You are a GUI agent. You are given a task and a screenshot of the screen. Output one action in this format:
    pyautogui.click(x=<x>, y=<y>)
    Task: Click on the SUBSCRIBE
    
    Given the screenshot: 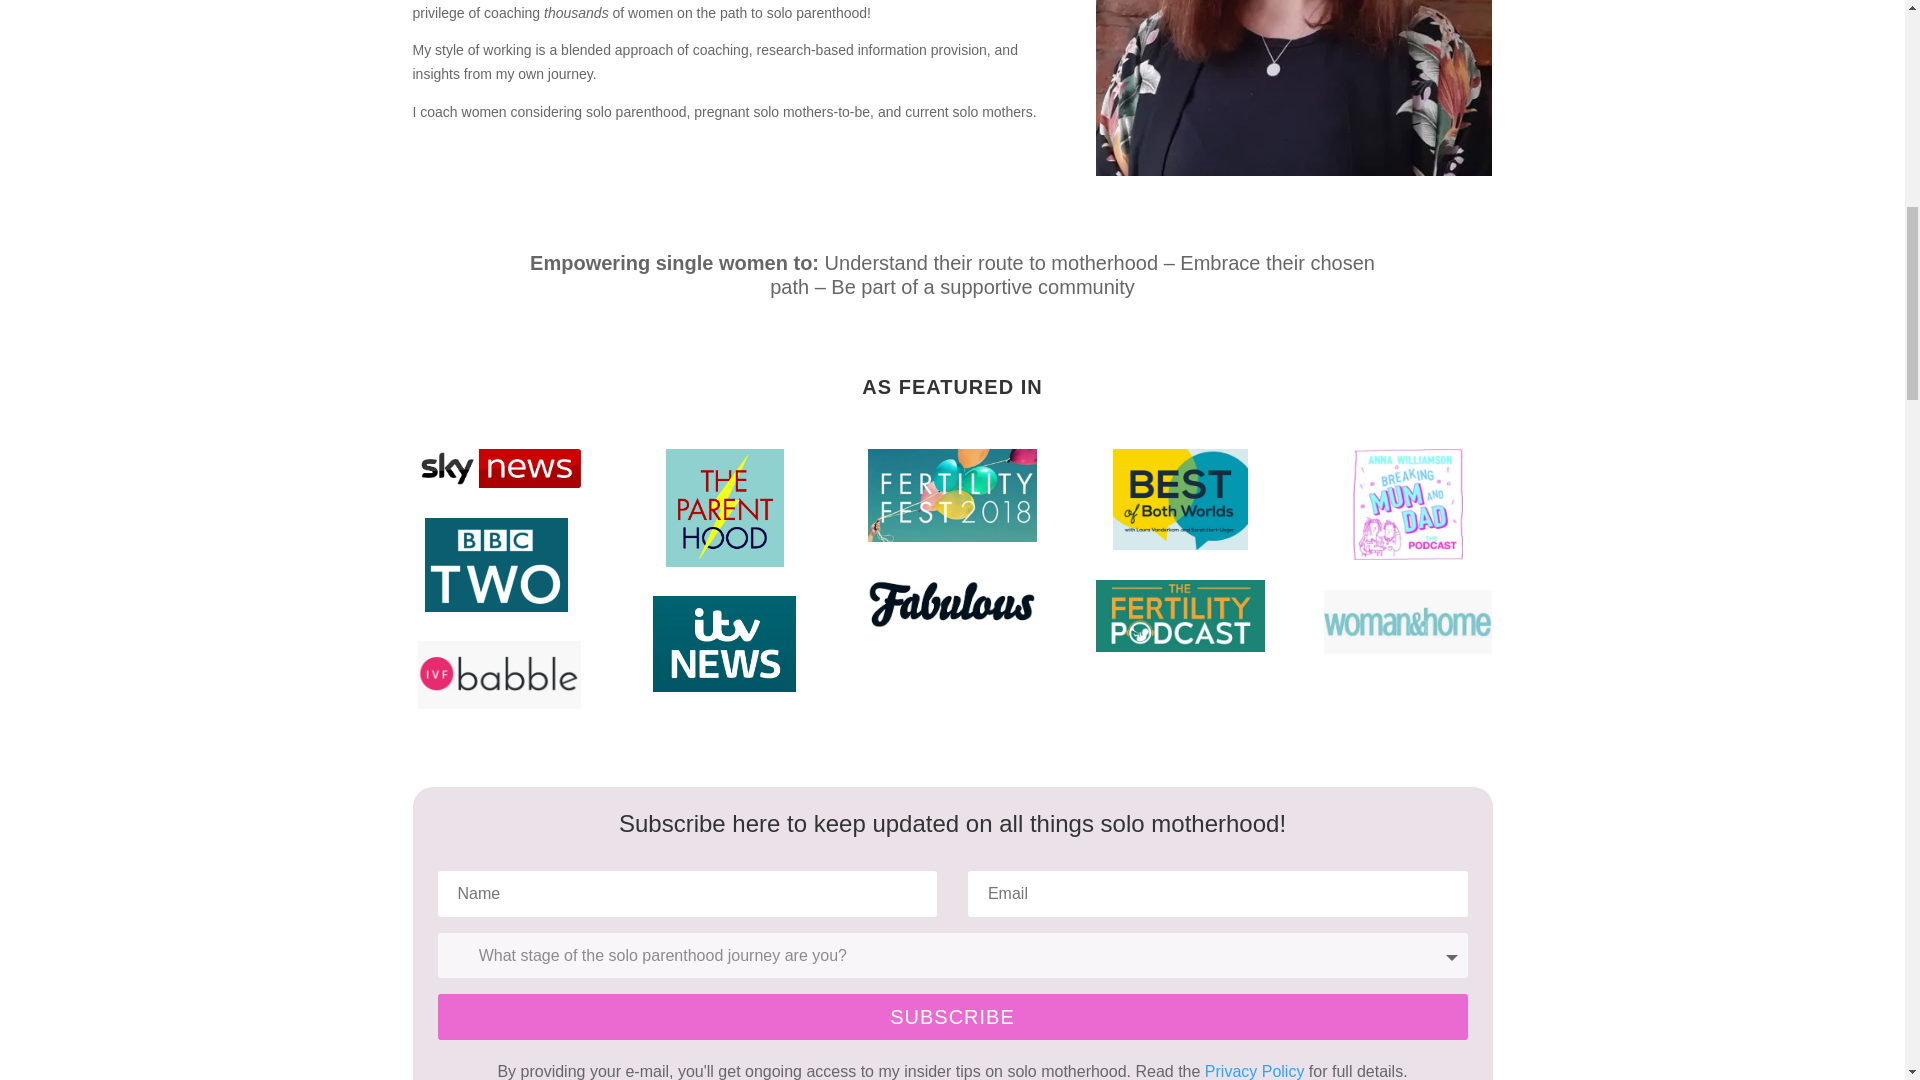 What is the action you would take?
    pyautogui.click(x=952, y=1016)
    